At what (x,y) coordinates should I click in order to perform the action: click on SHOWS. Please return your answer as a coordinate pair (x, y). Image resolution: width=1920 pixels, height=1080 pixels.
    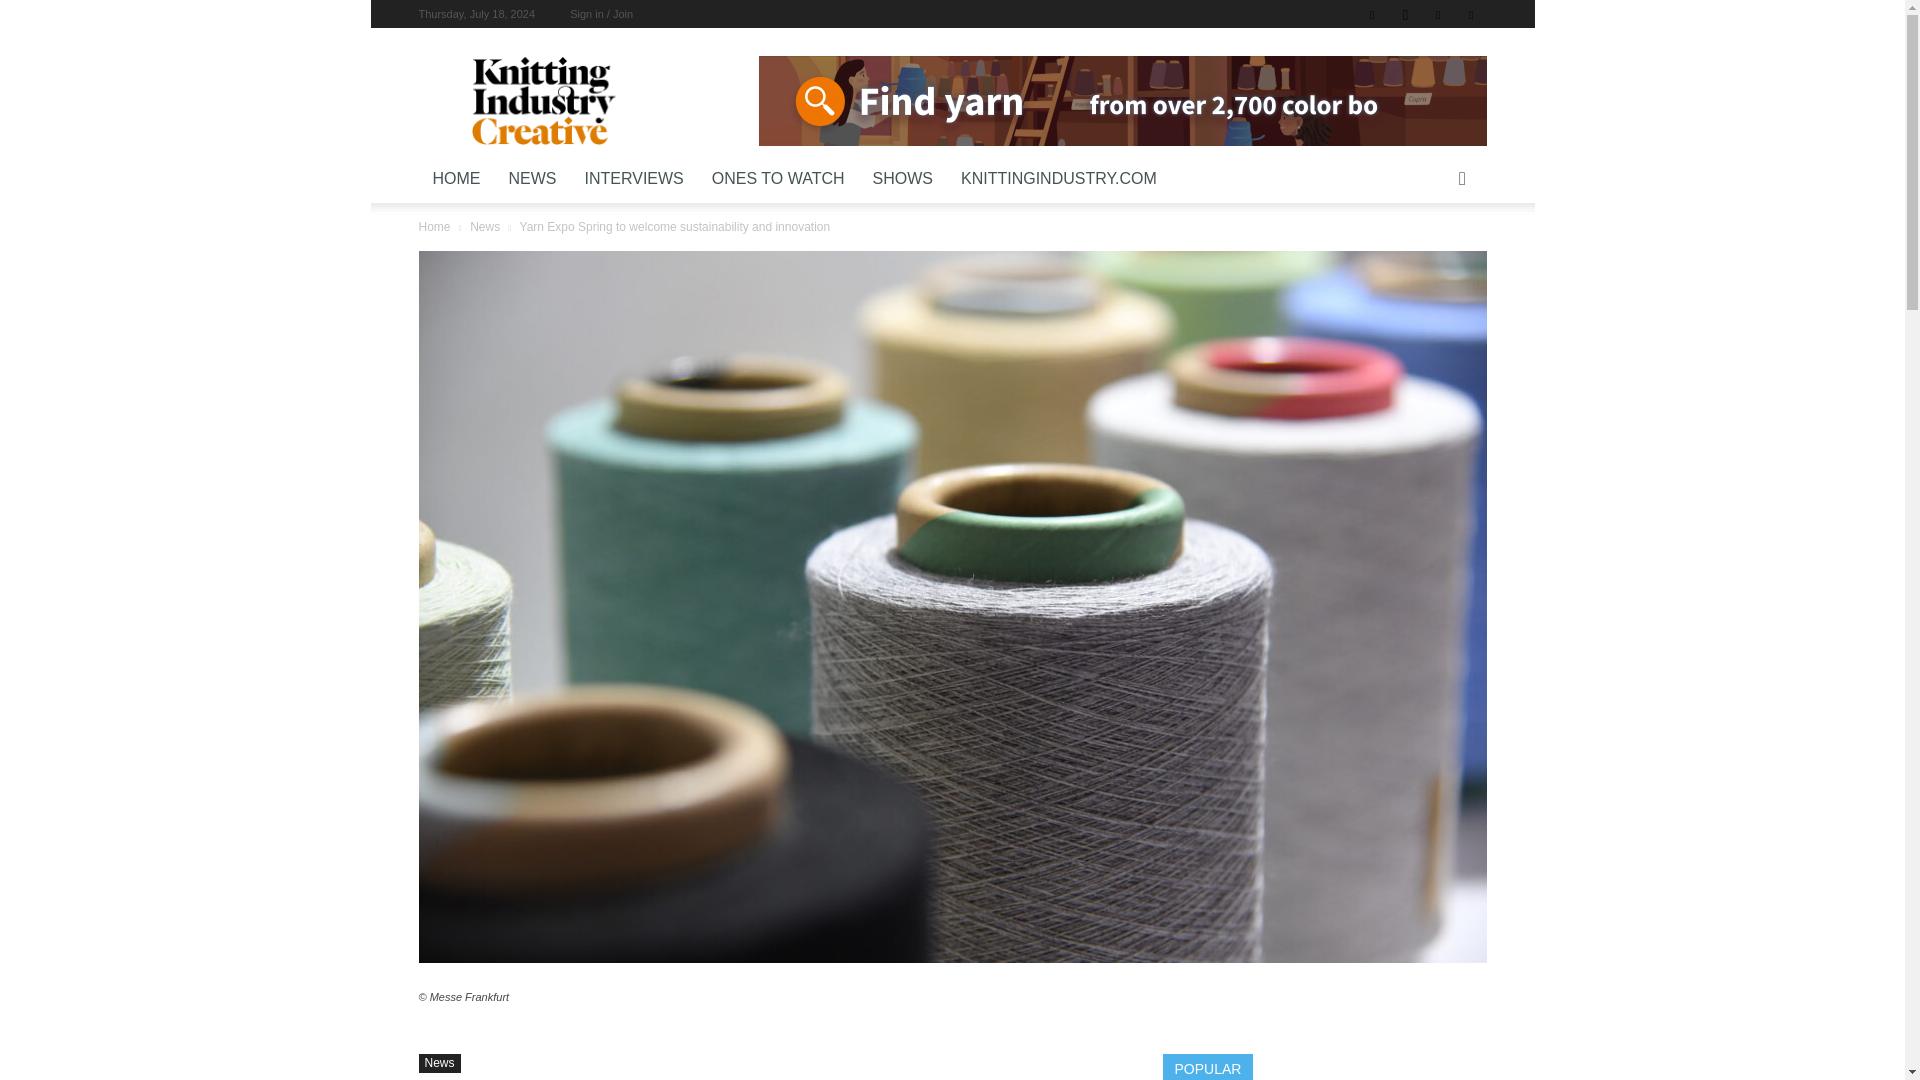
    Looking at the image, I should click on (902, 179).